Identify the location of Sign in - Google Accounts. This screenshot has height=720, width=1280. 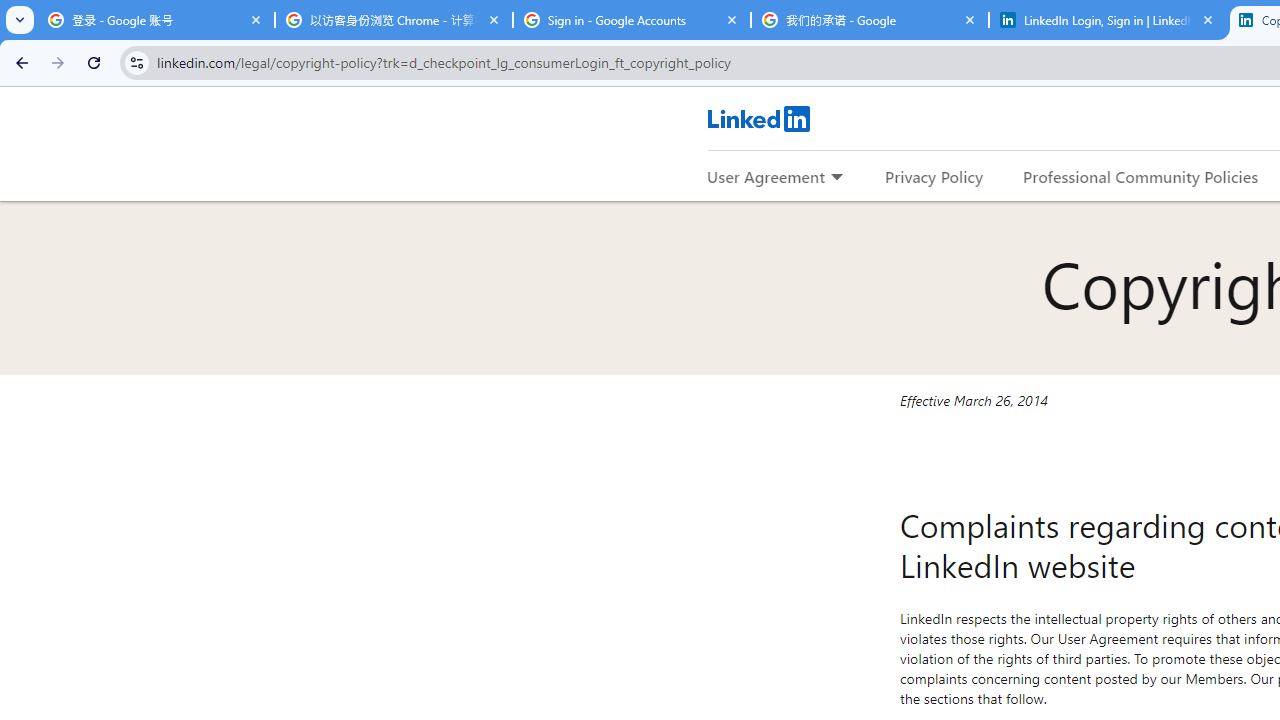
(632, 20).